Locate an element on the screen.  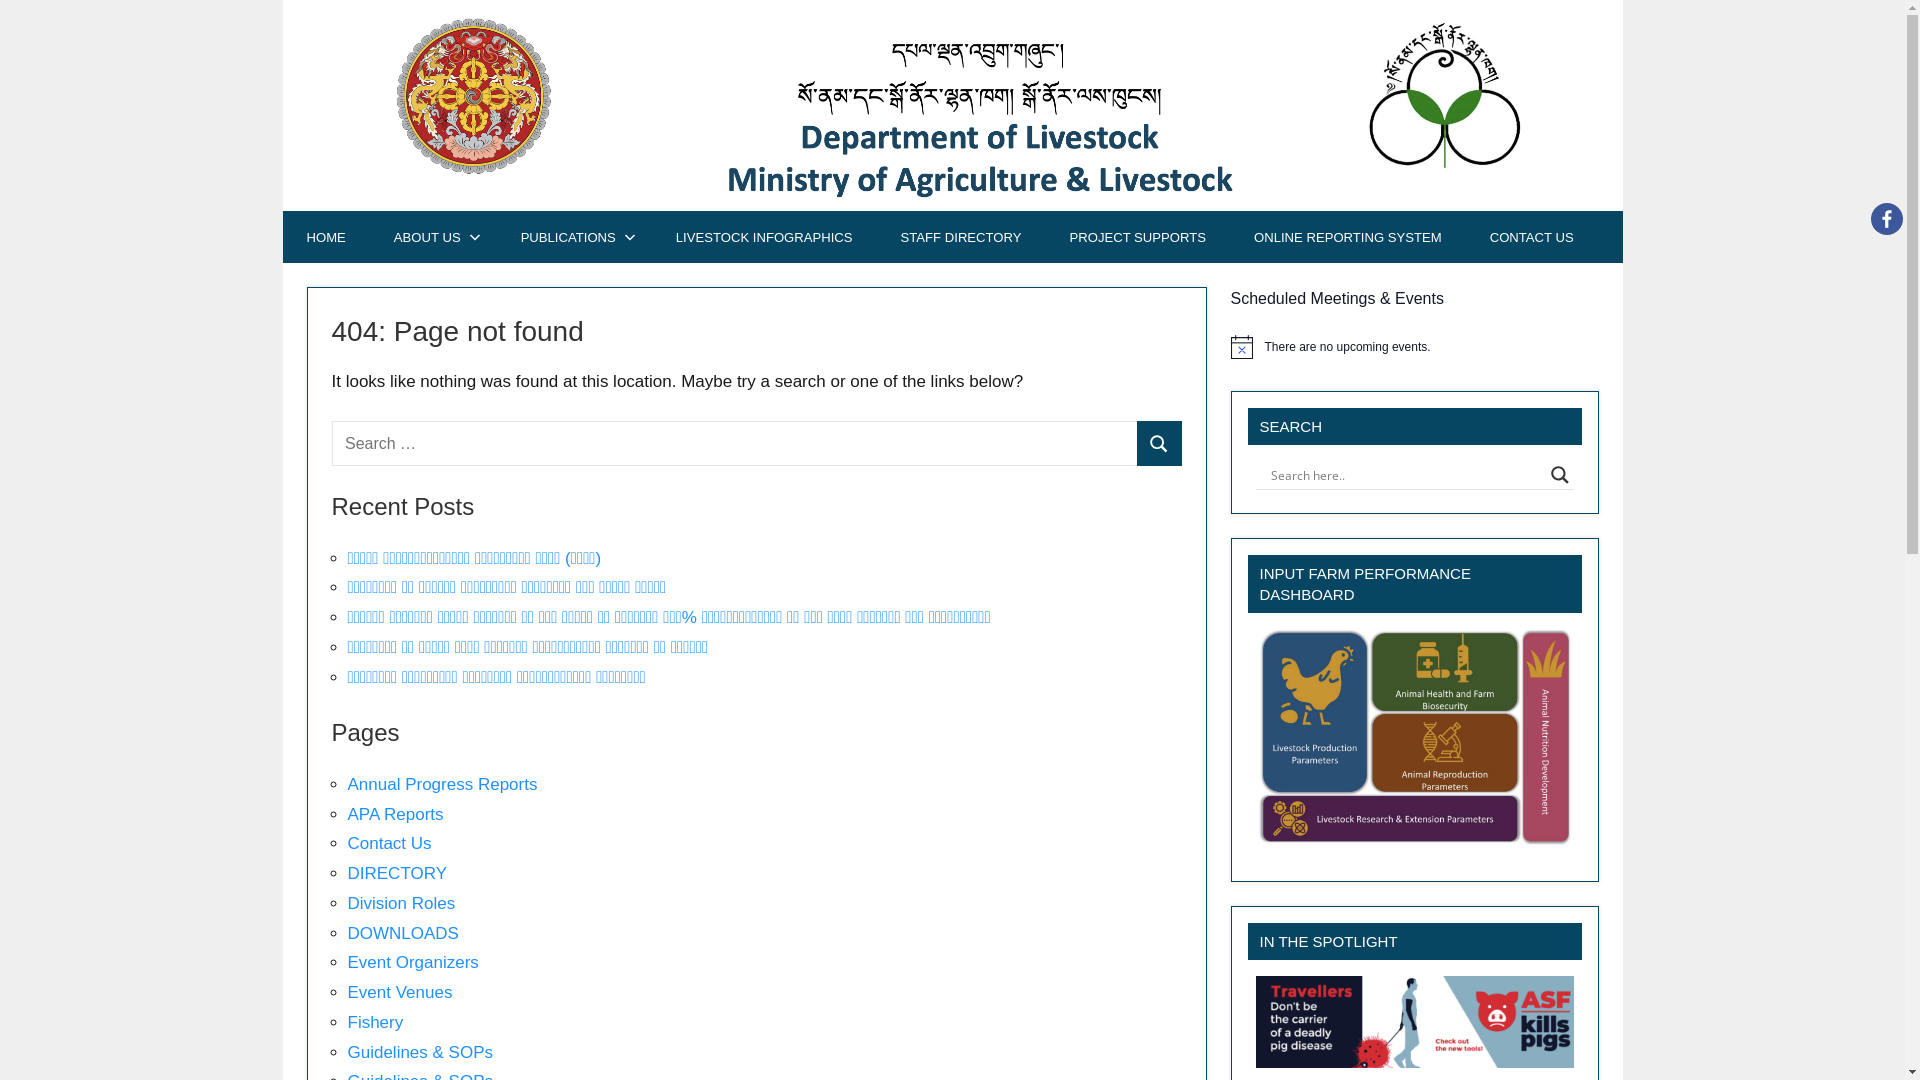
PUBLICATIONS is located at coordinates (574, 237).